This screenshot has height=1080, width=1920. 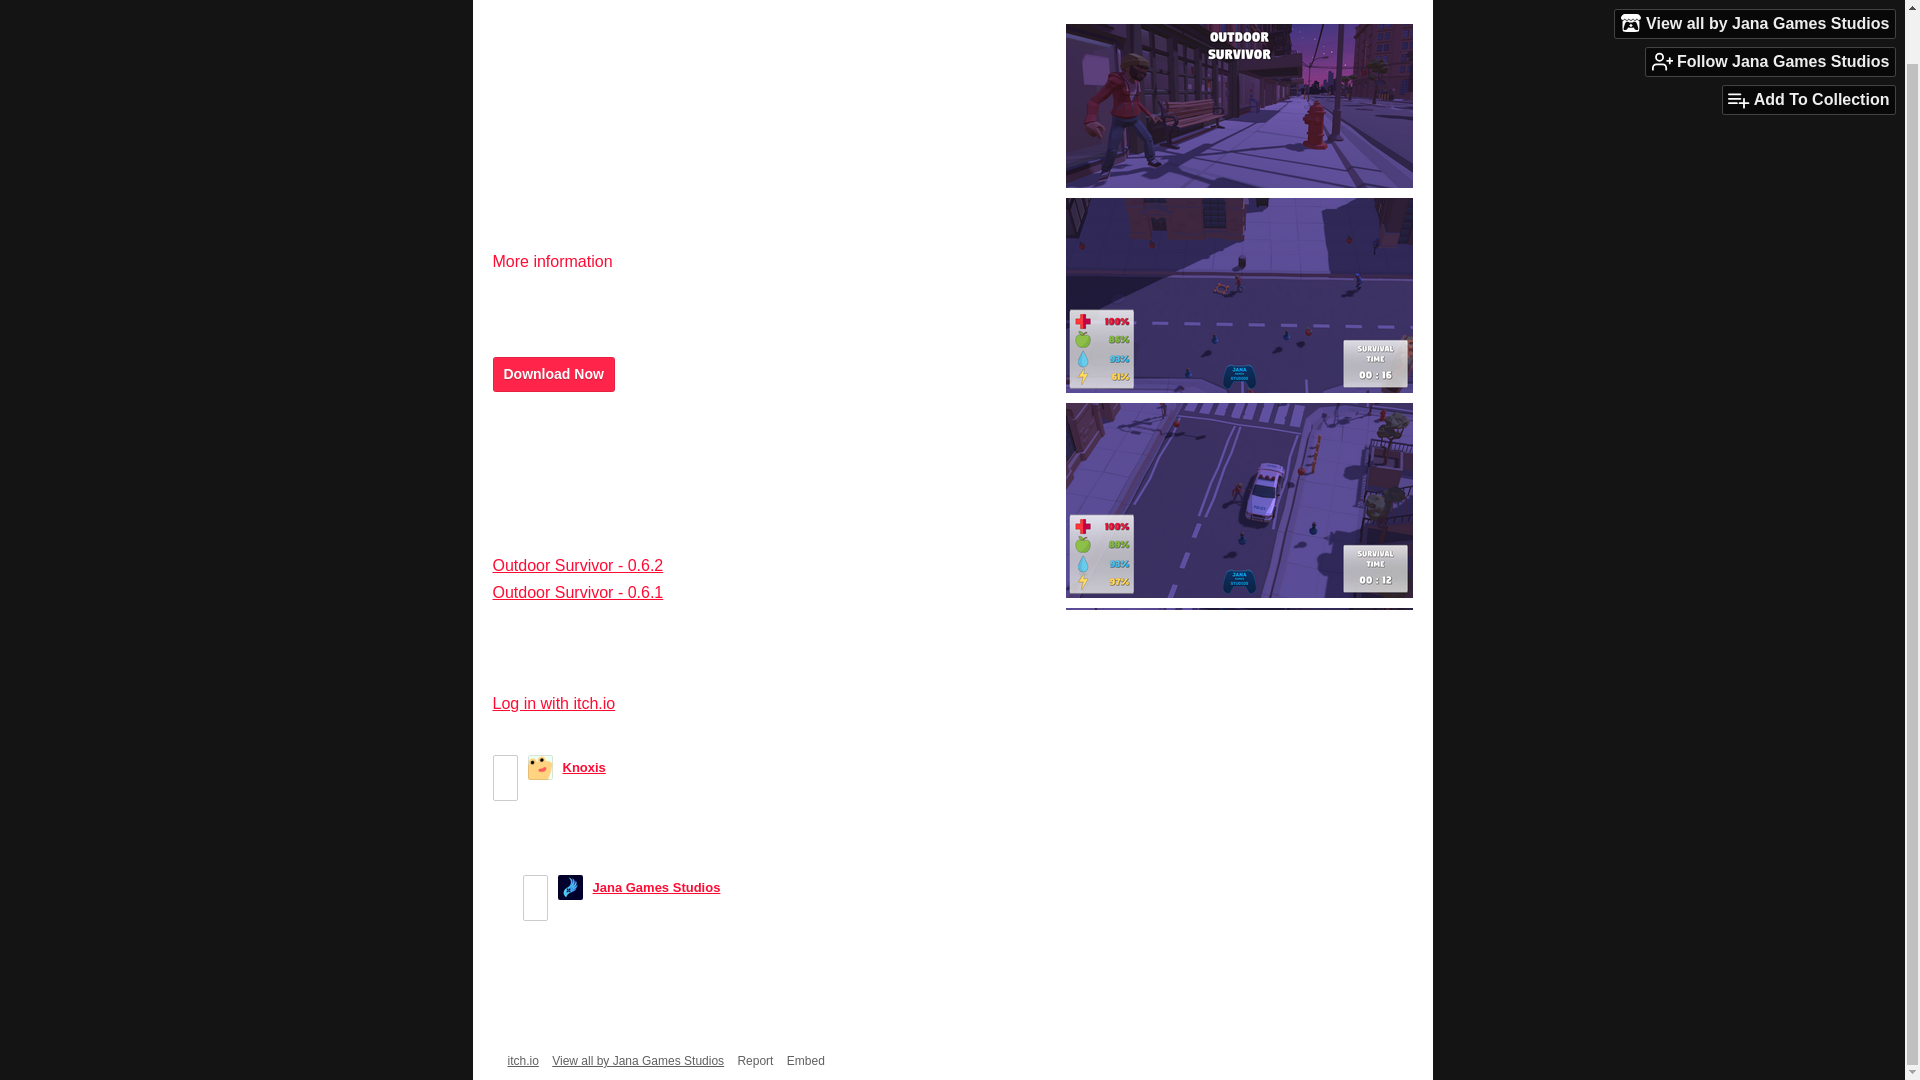 What do you see at coordinates (560, 261) in the screenshot?
I see `More information` at bounding box center [560, 261].